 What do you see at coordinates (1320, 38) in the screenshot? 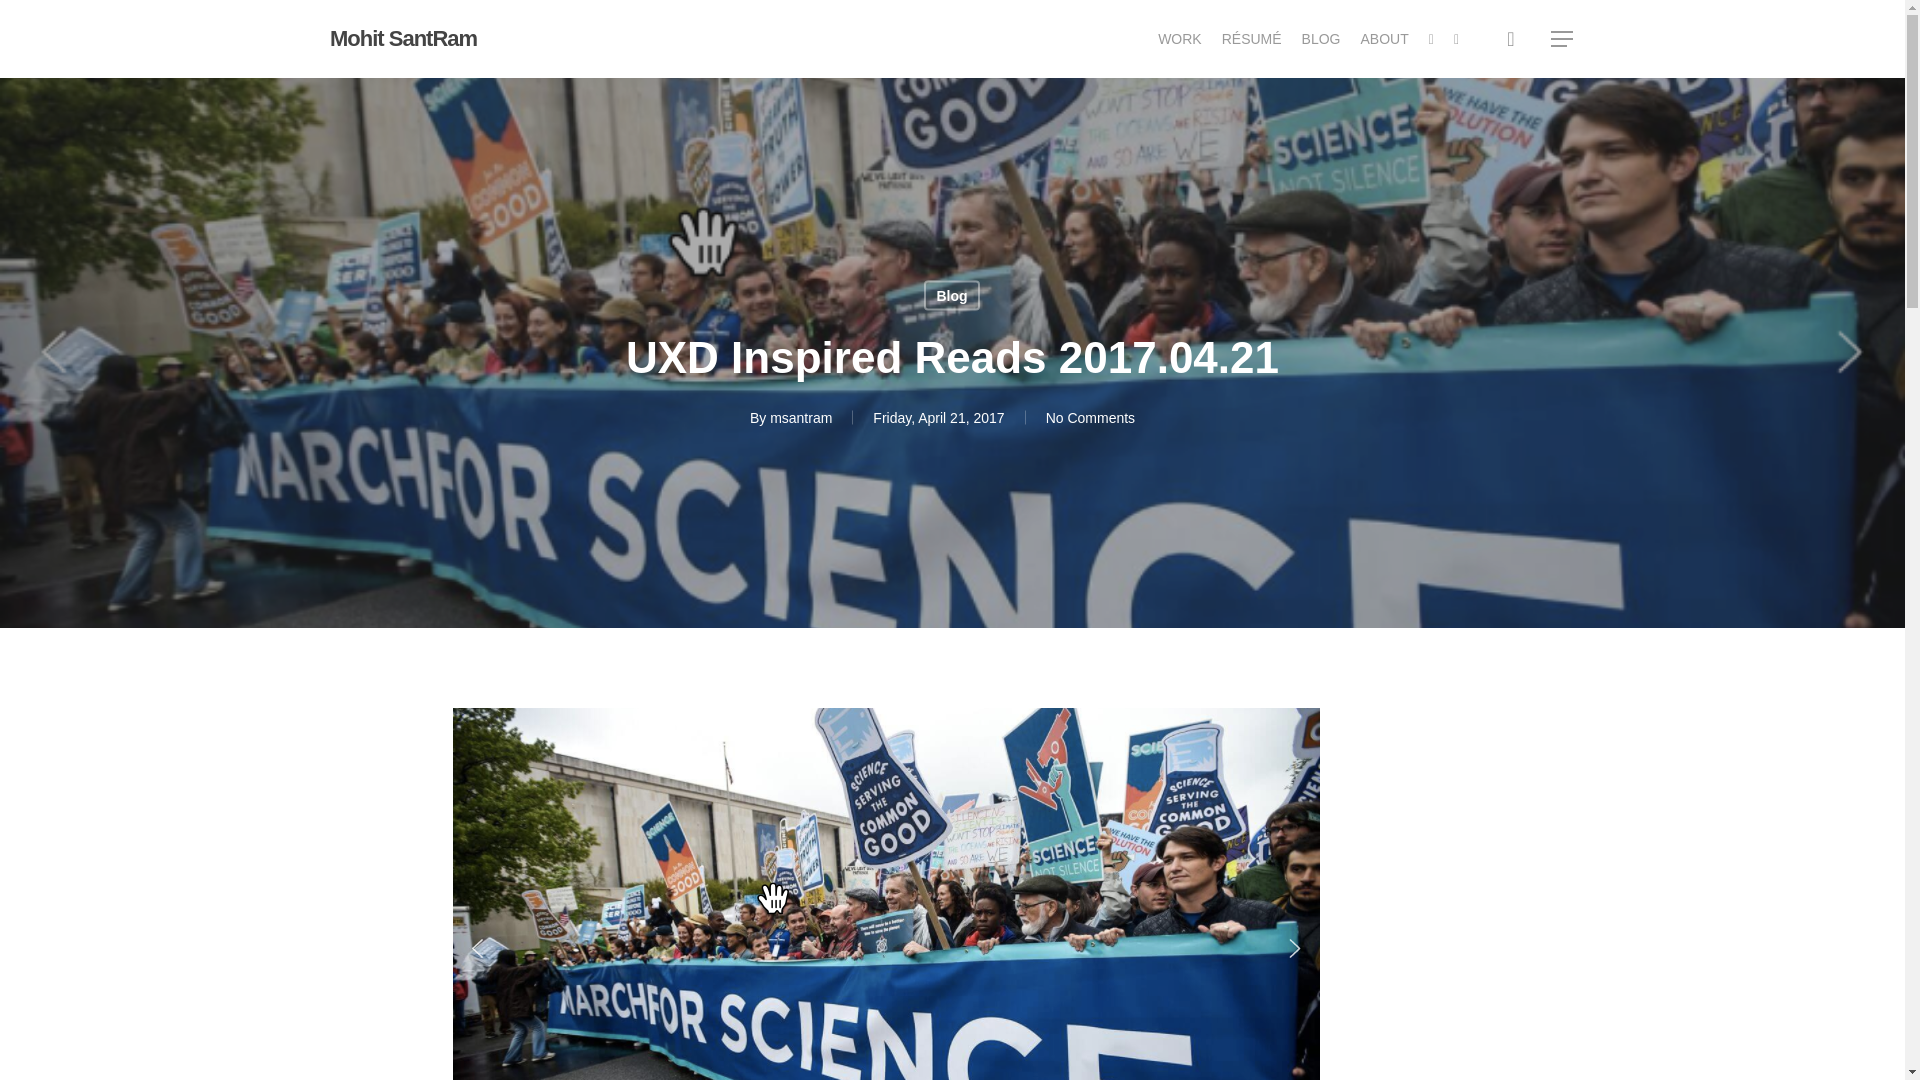
I see `BLOG` at bounding box center [1320, 38].